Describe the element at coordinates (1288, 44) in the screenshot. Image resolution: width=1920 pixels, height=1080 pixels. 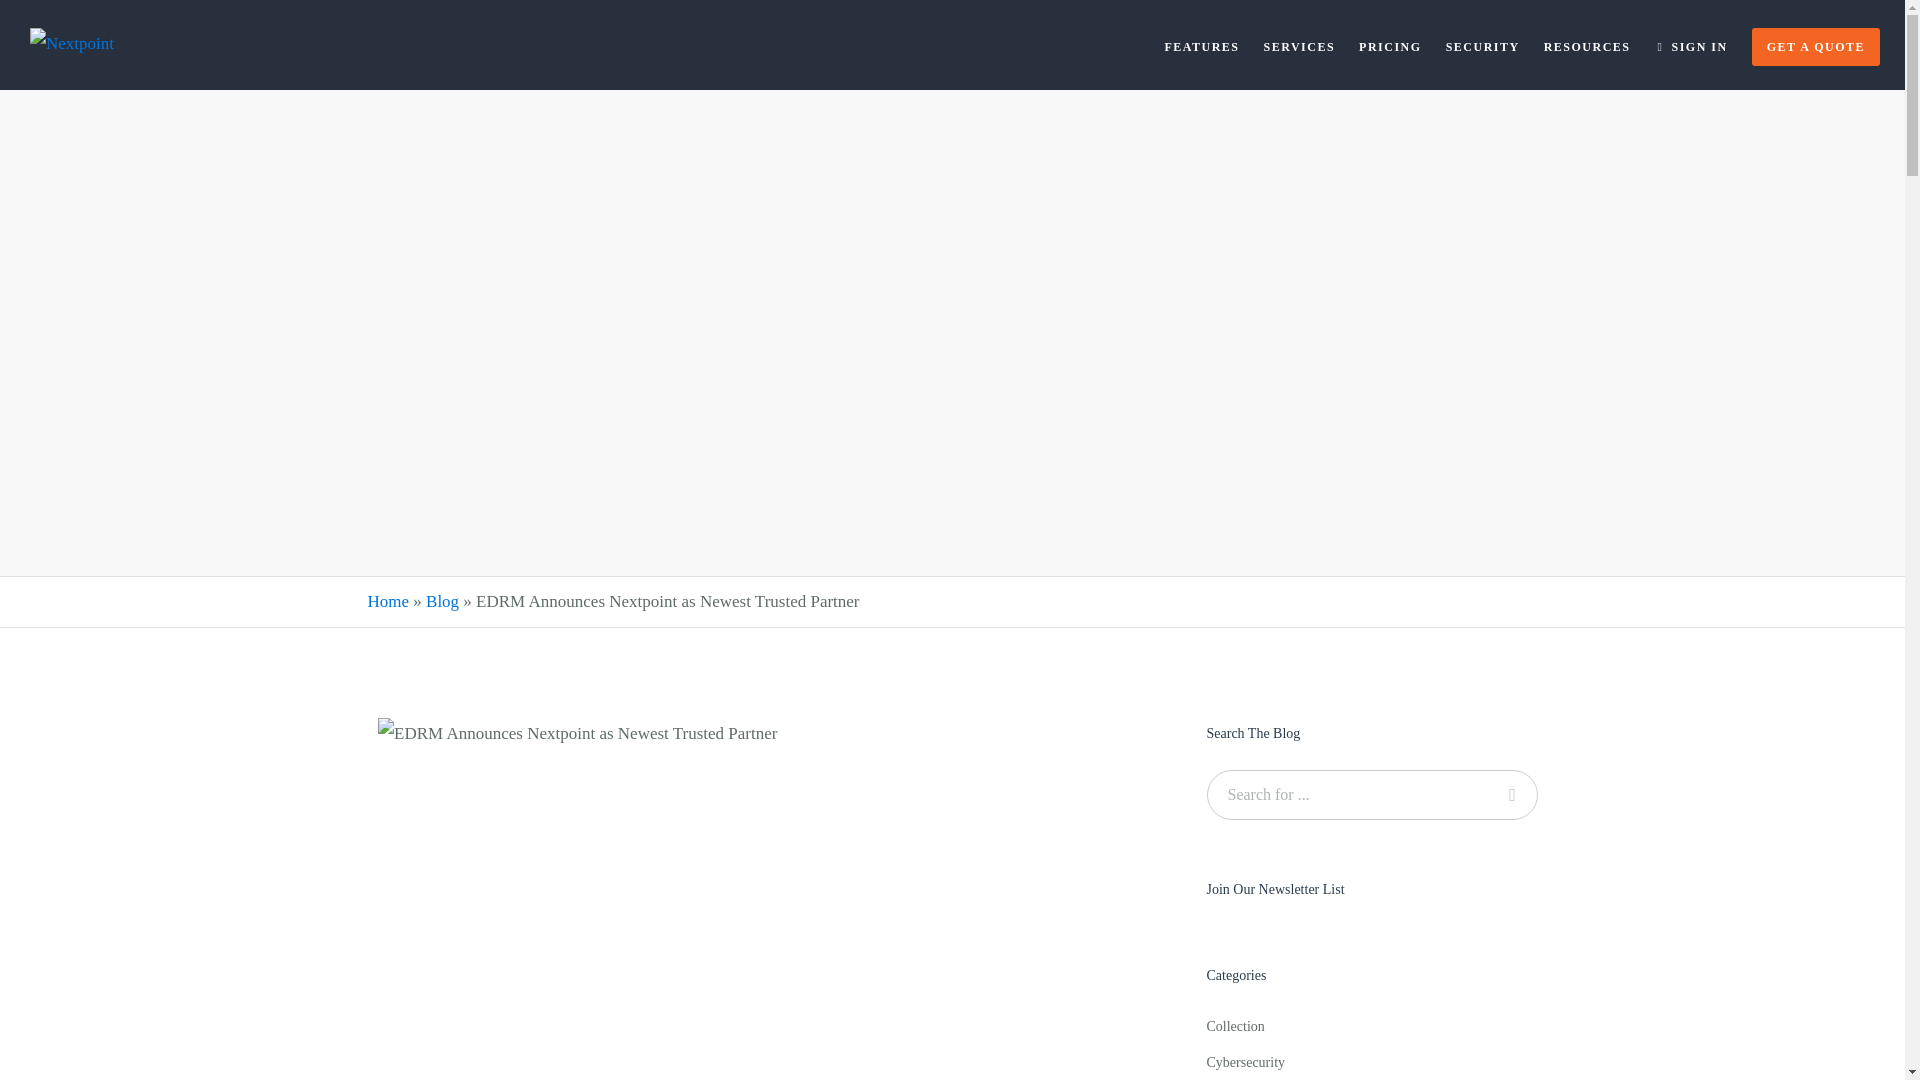
I see `SERVICES` at that location.